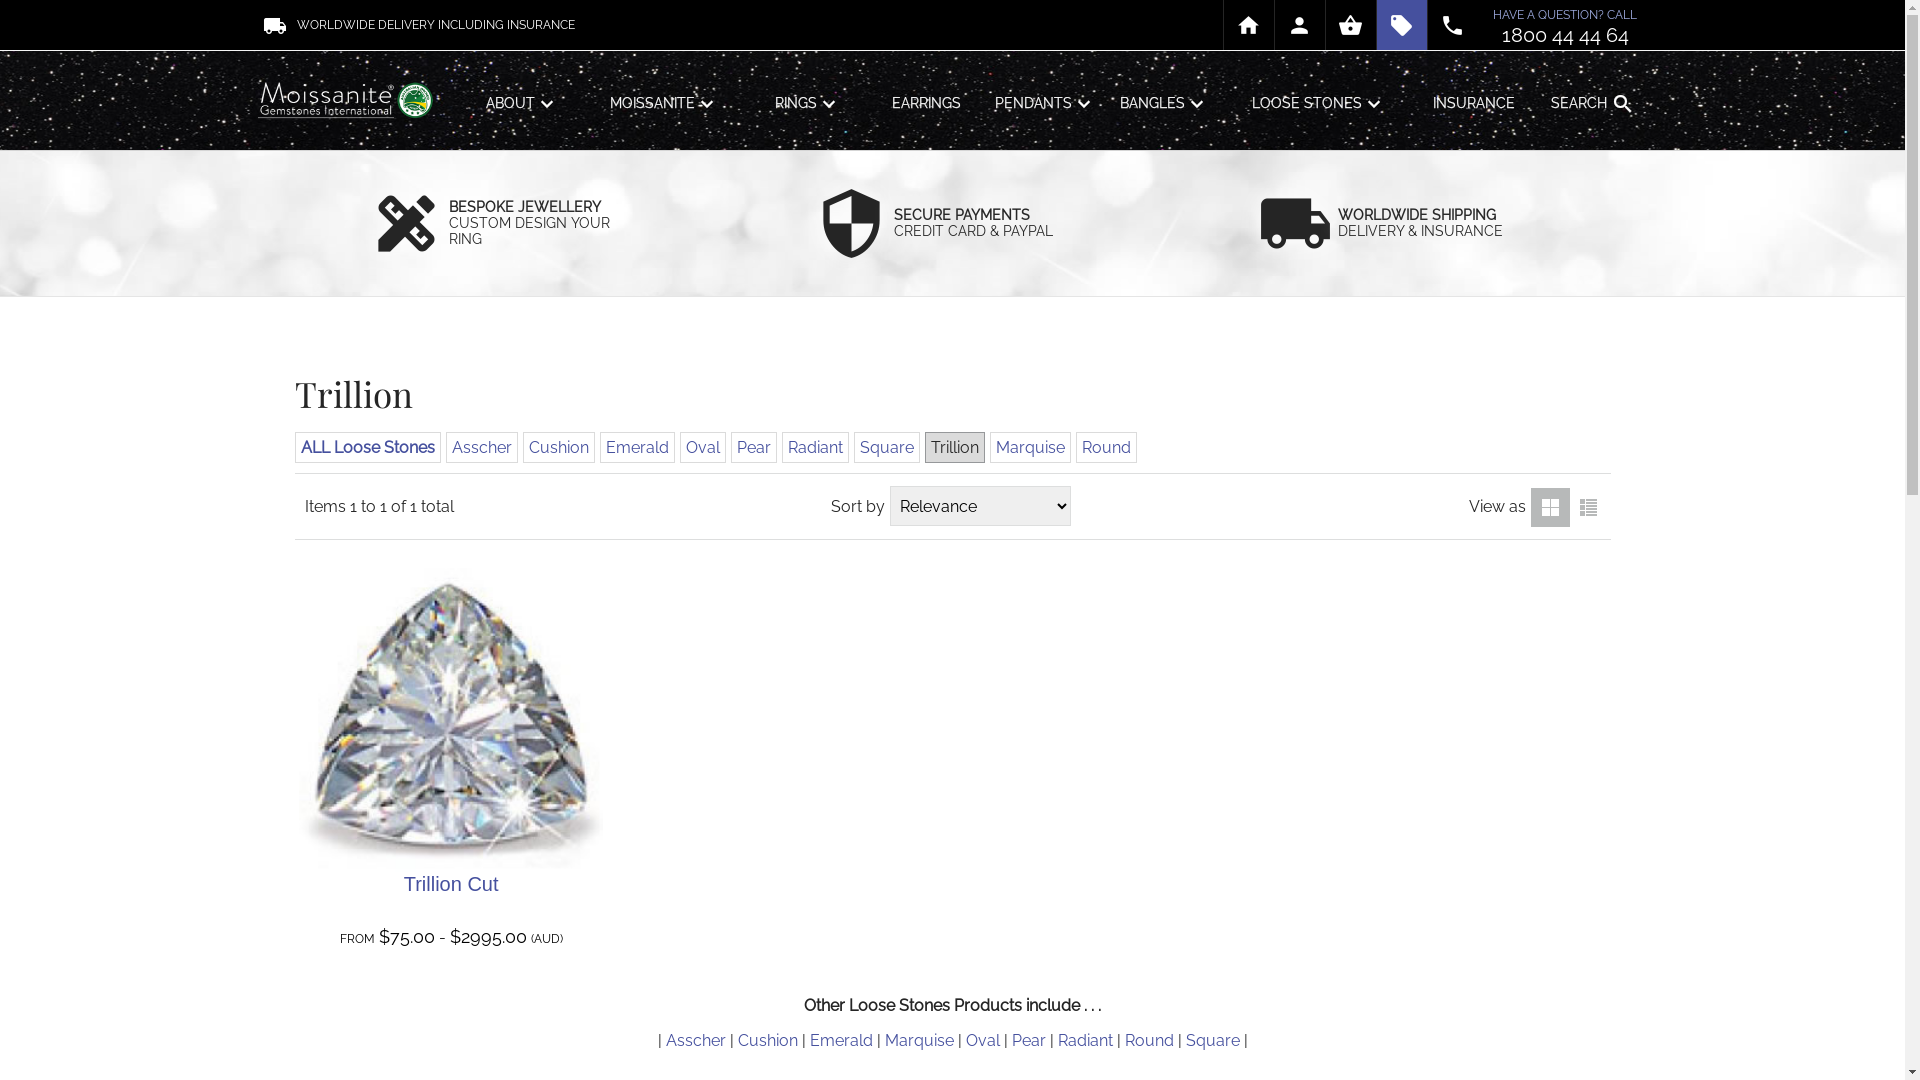 The width and height of the screenshot is (1920, 1080). I want to click on phone, so click(1453, 25).